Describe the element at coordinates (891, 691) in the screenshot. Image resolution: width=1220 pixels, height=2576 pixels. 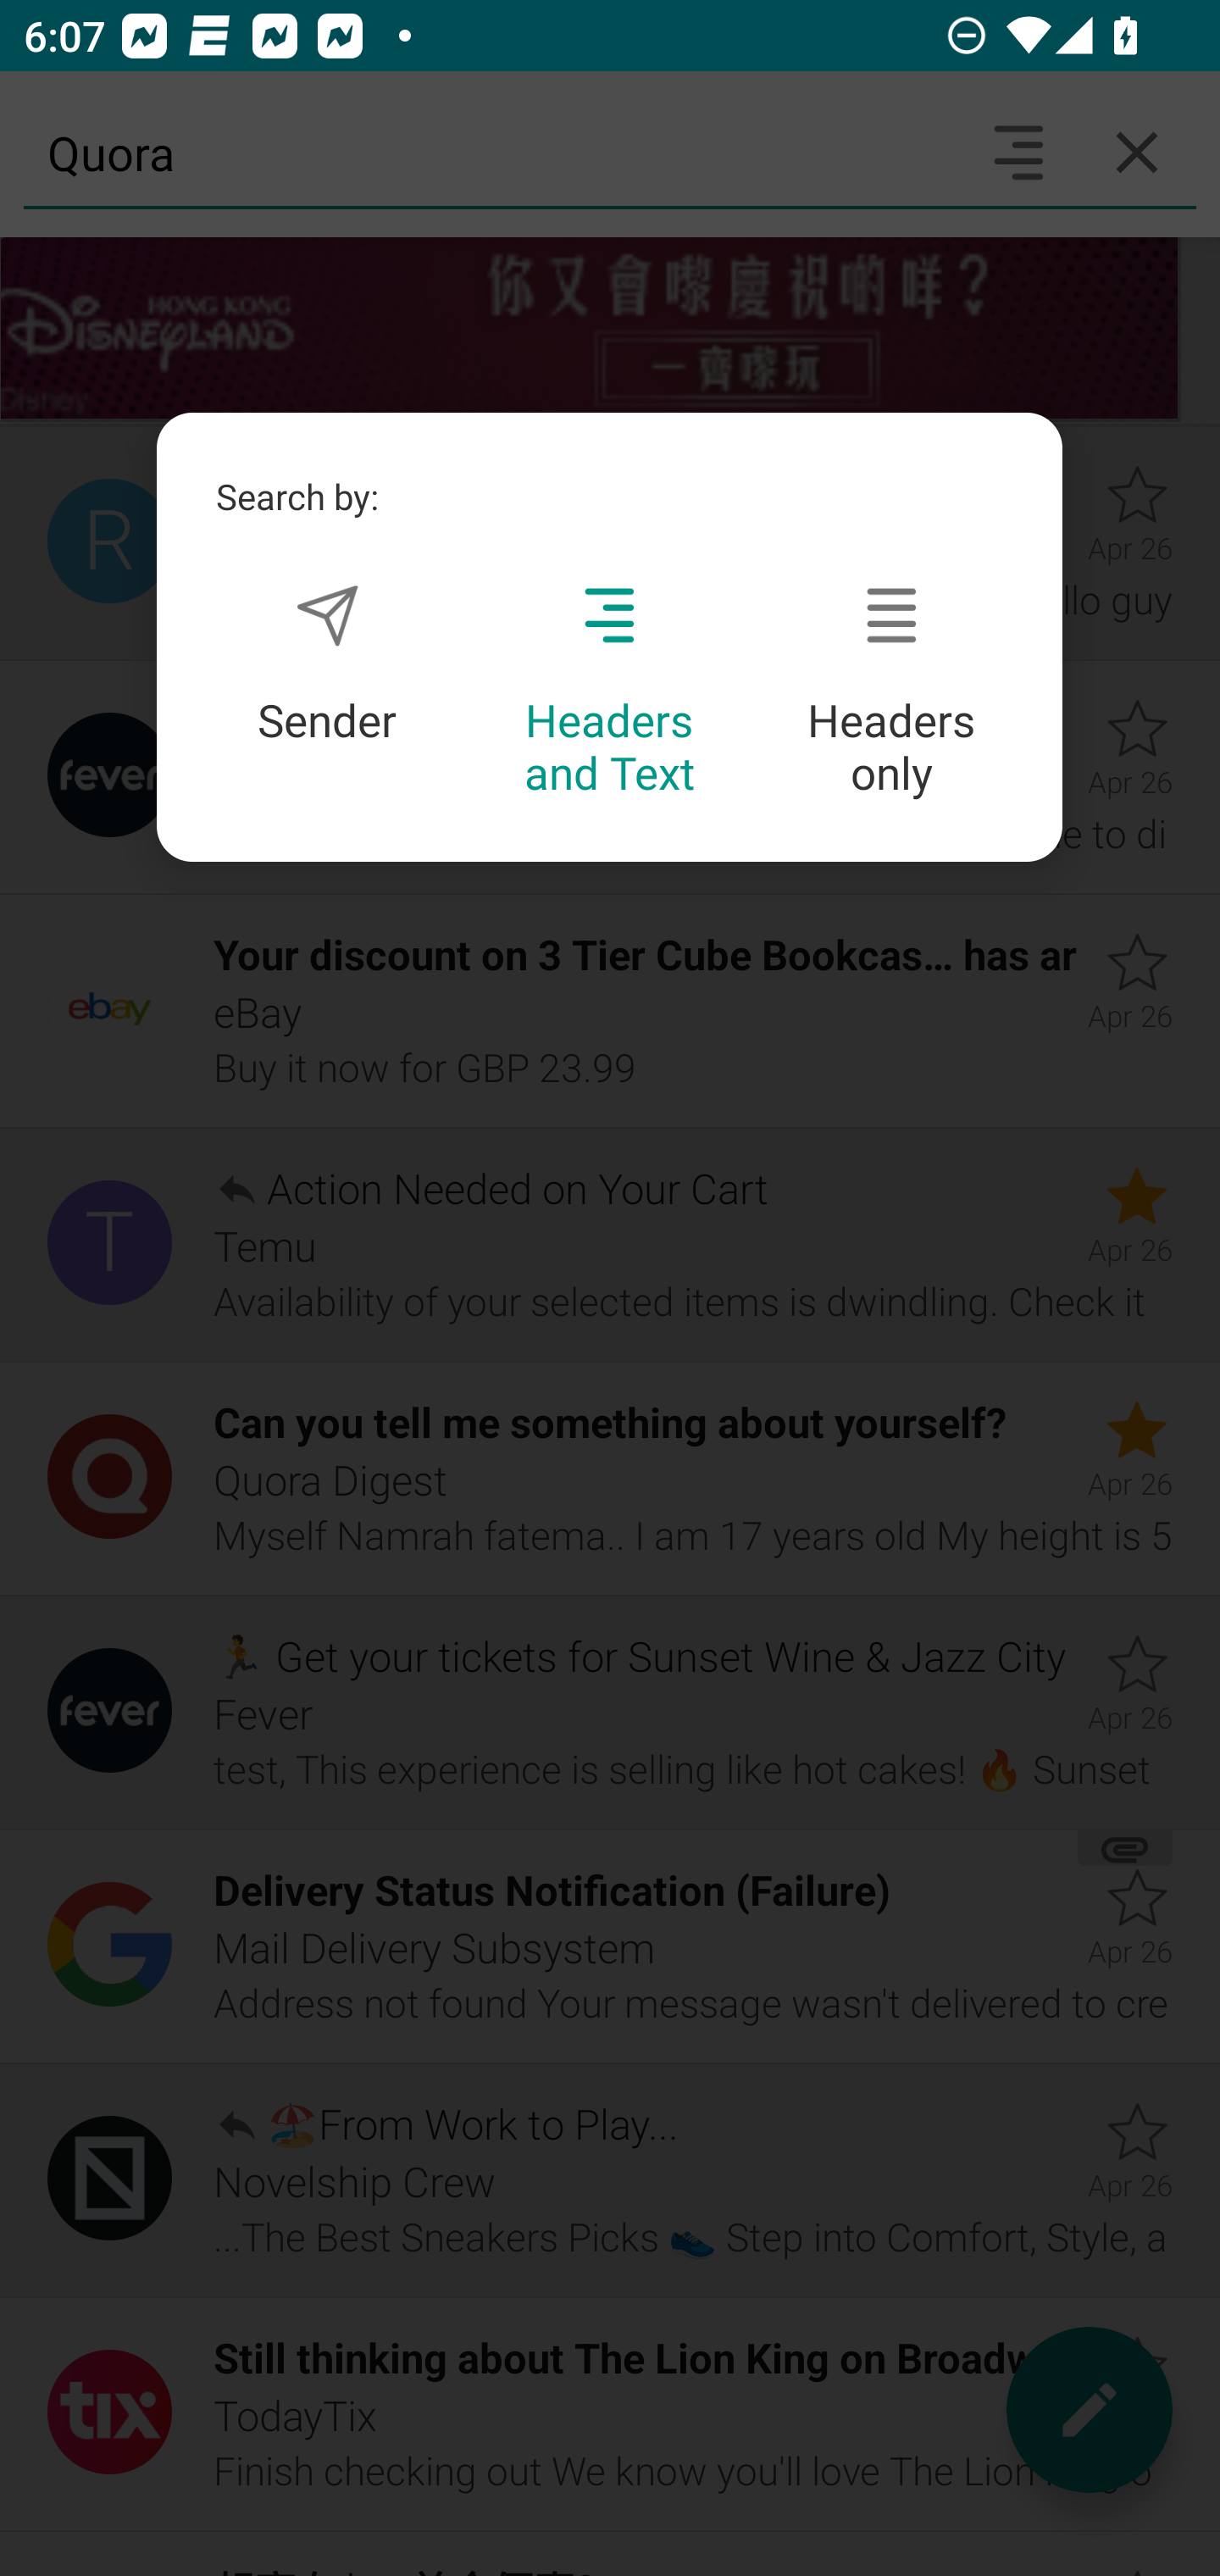
I see `Headers only` at that location.